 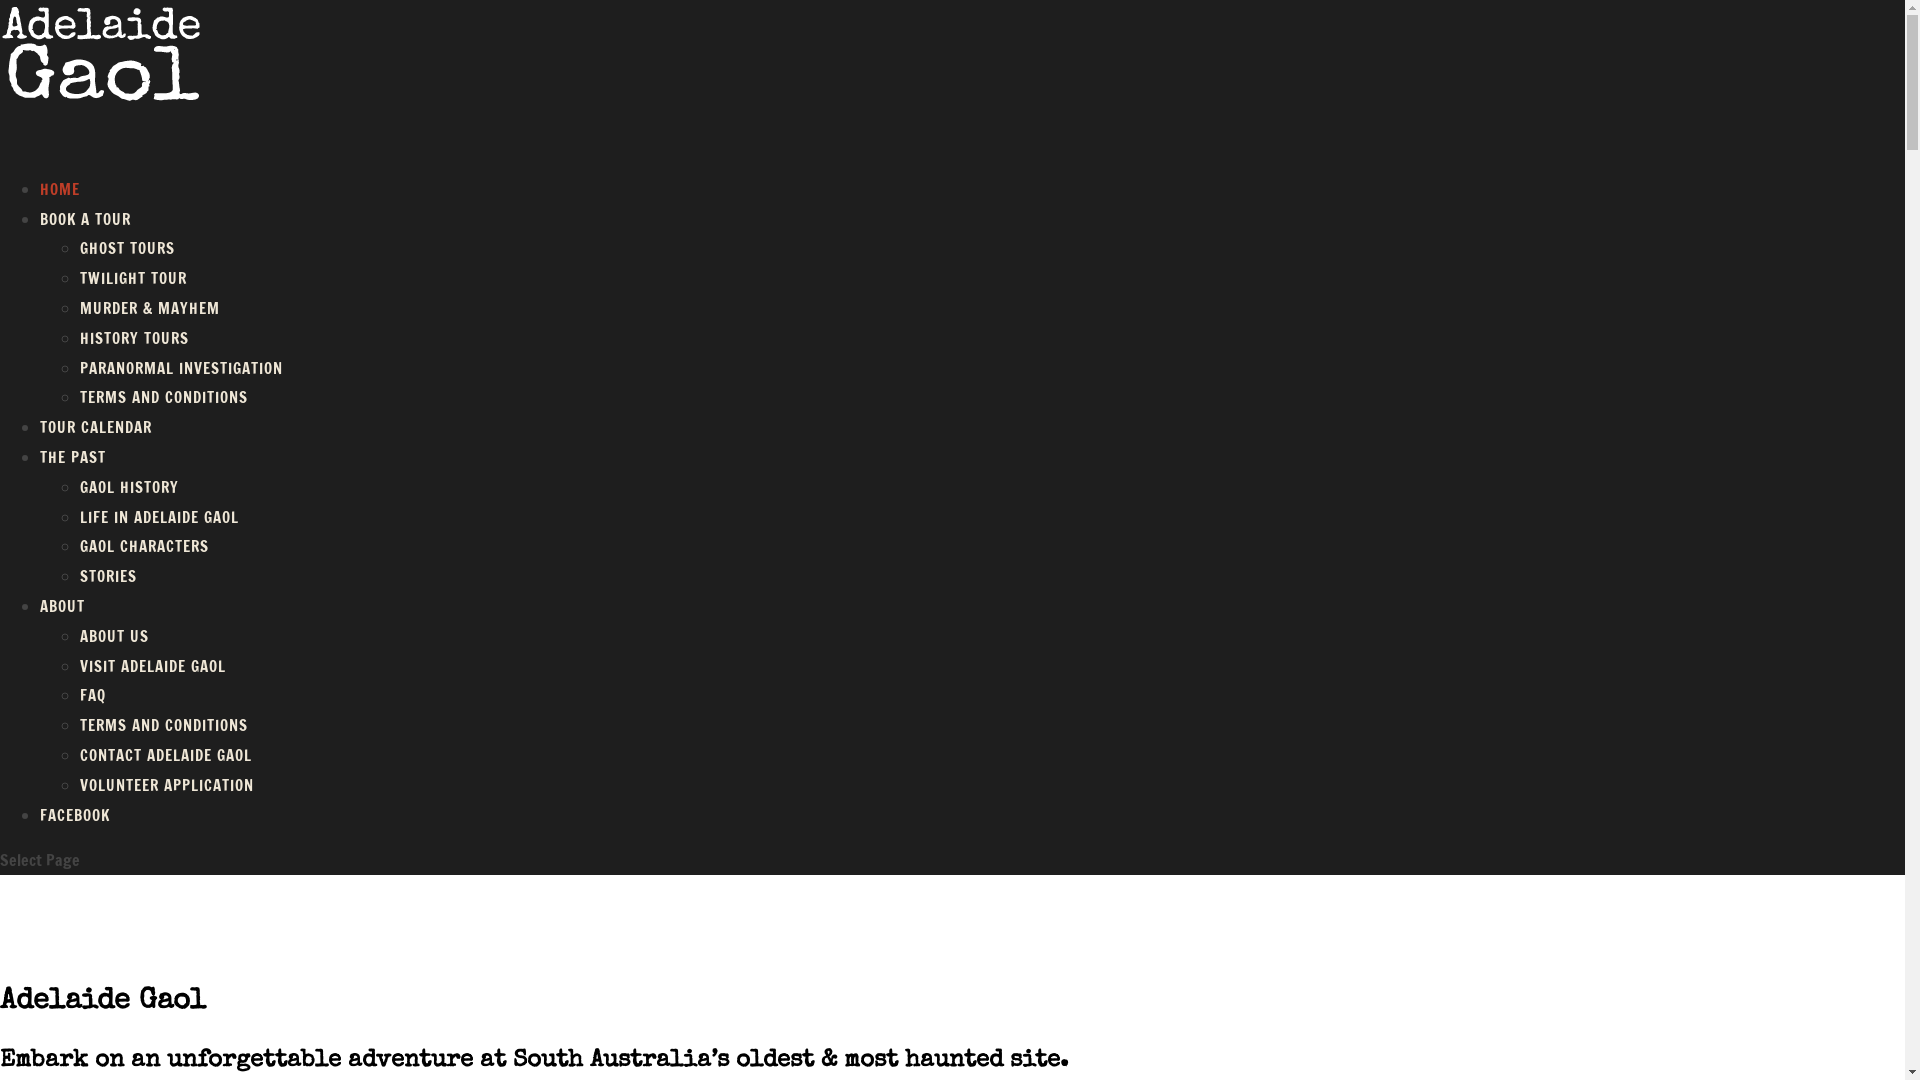 I want to click on TERMS AND CONDITIONS, so click(x=164, y=726).